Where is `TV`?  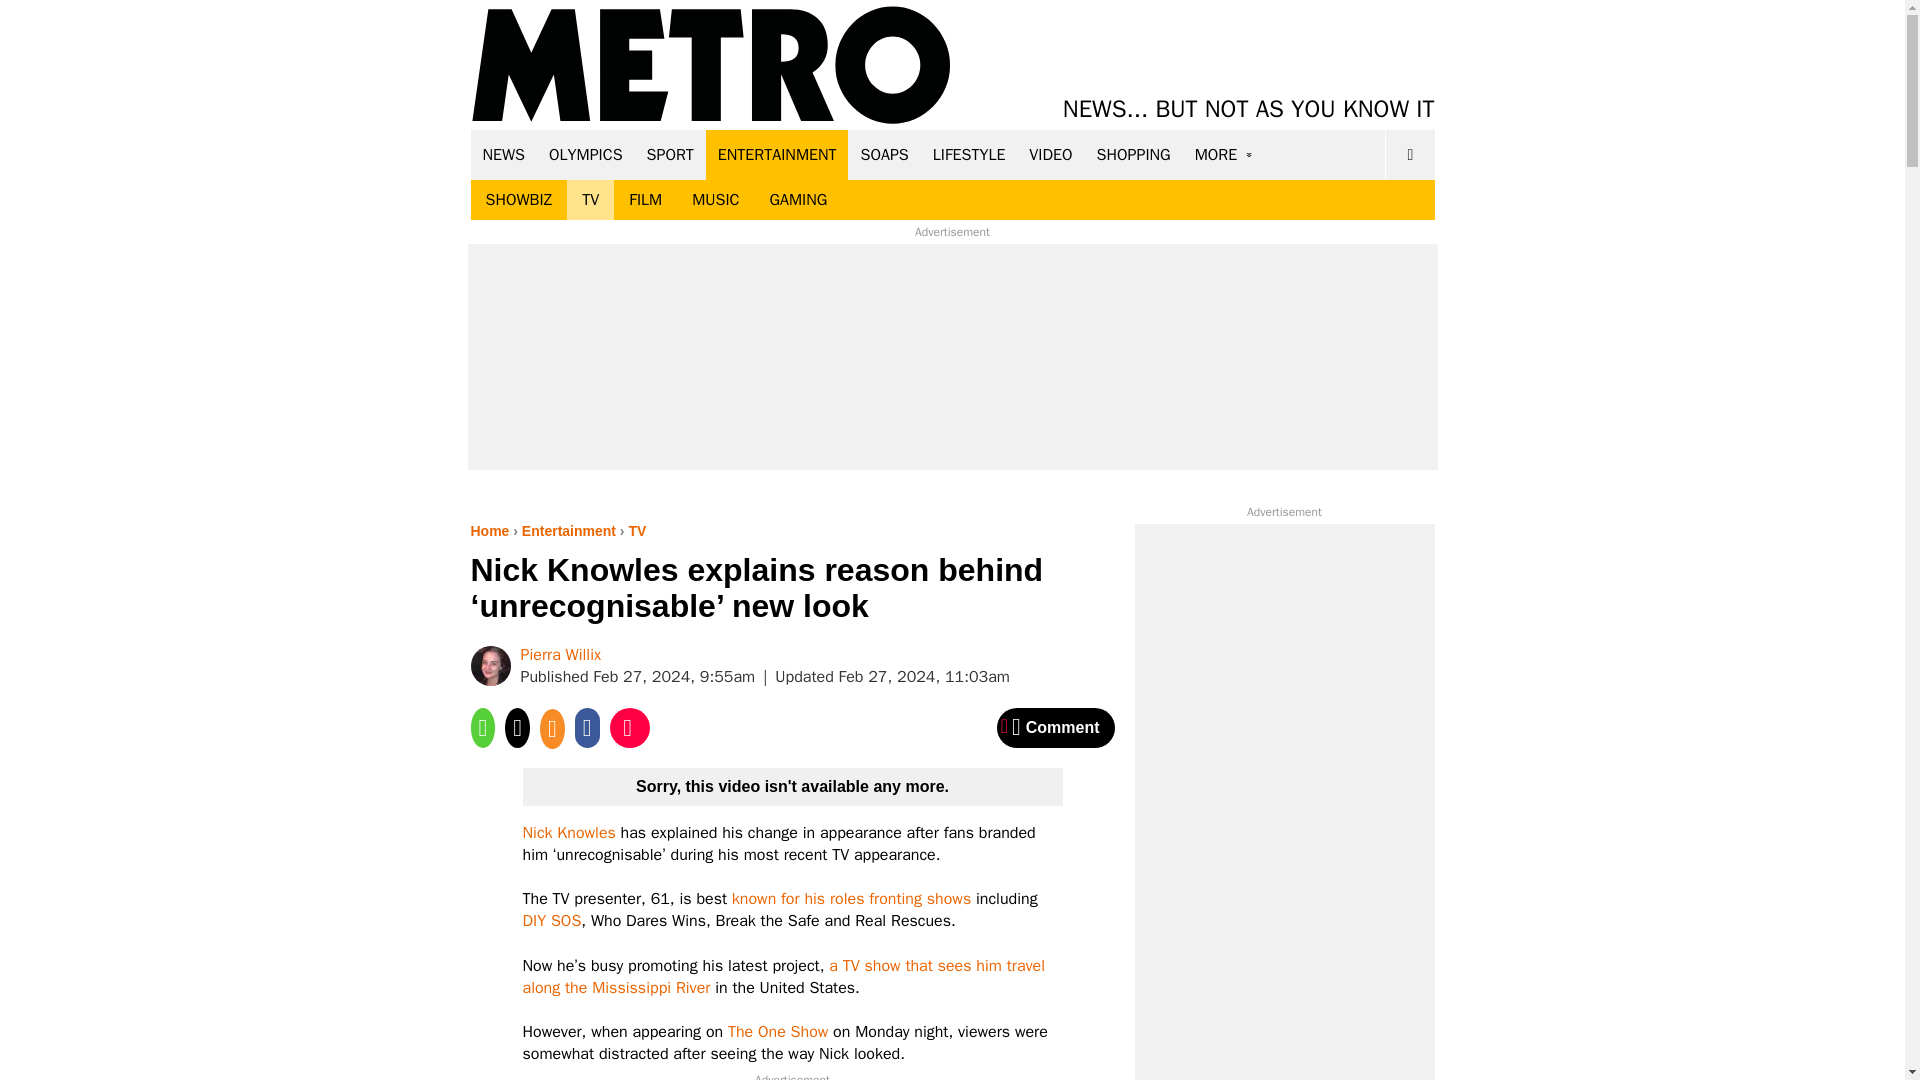
TV is located at coordinates (590, 200).